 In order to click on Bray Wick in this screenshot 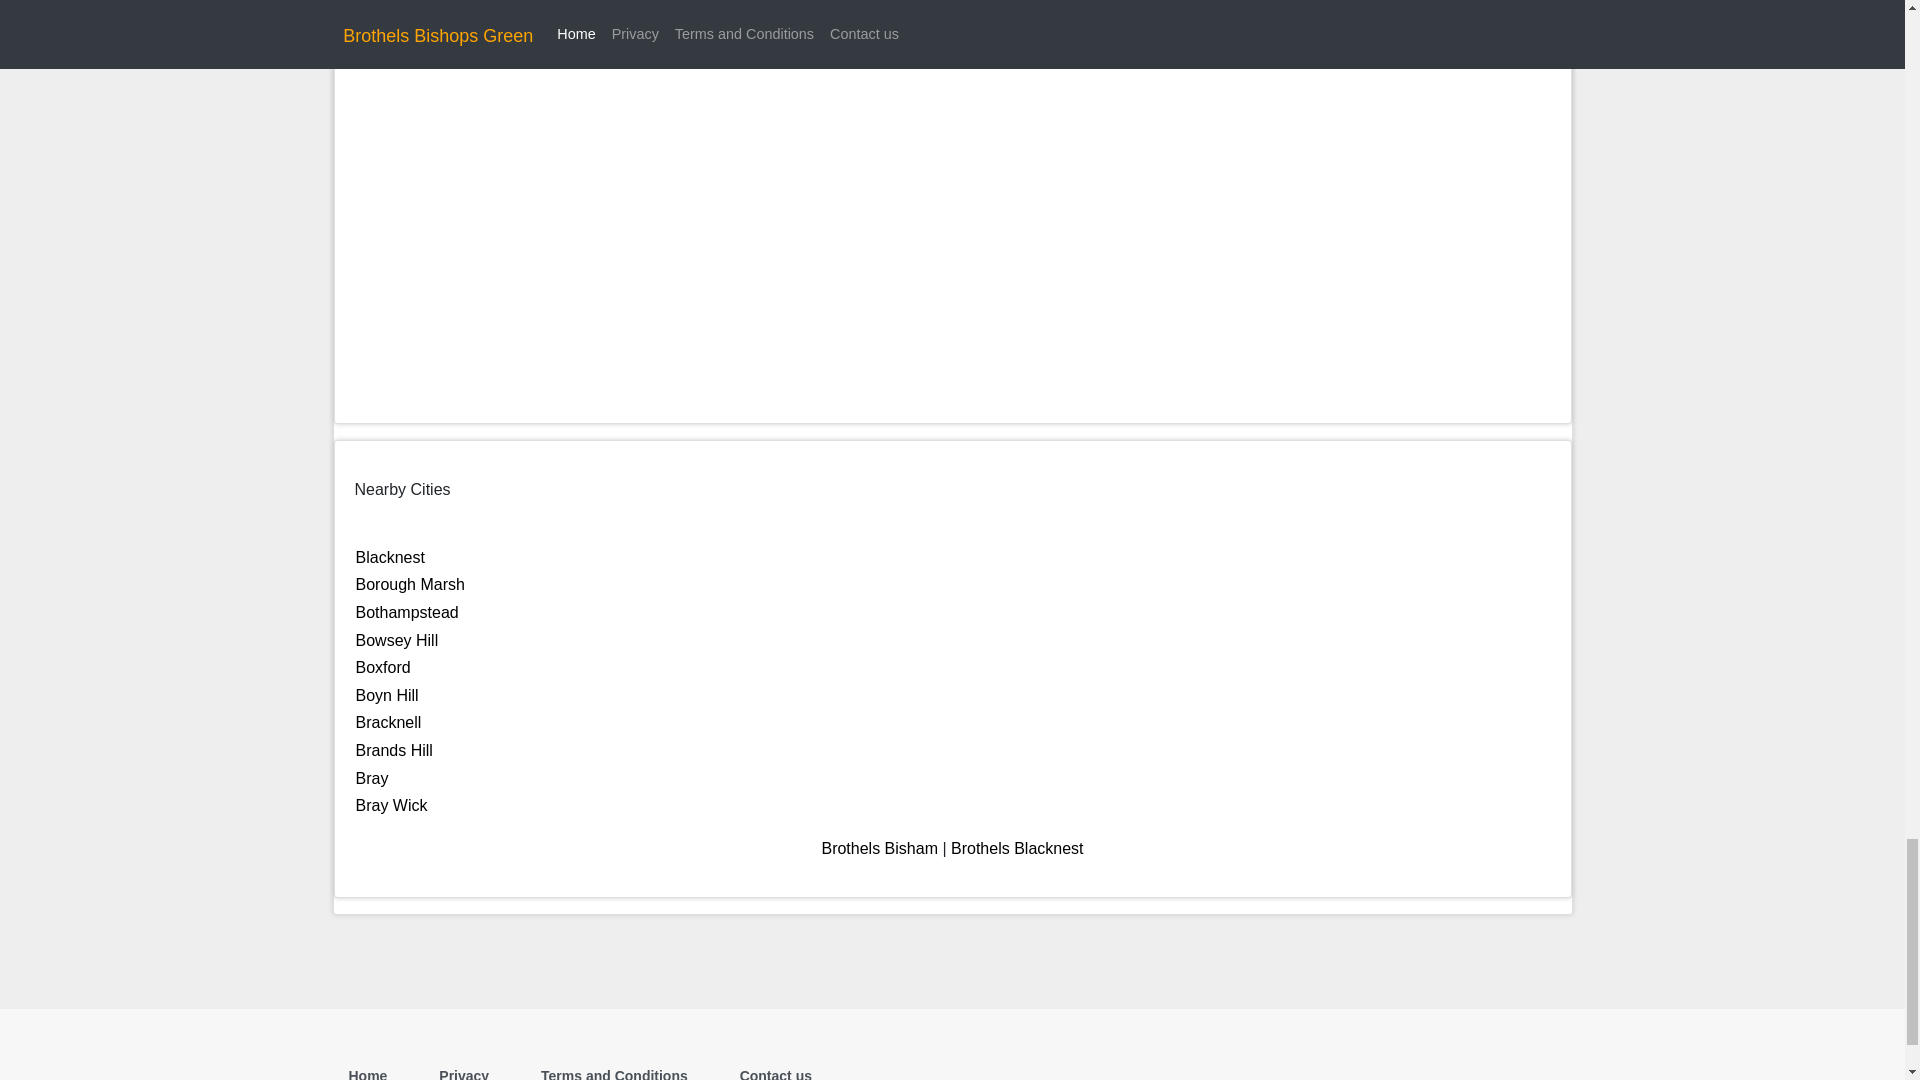, I will do `click(392, 806)`.